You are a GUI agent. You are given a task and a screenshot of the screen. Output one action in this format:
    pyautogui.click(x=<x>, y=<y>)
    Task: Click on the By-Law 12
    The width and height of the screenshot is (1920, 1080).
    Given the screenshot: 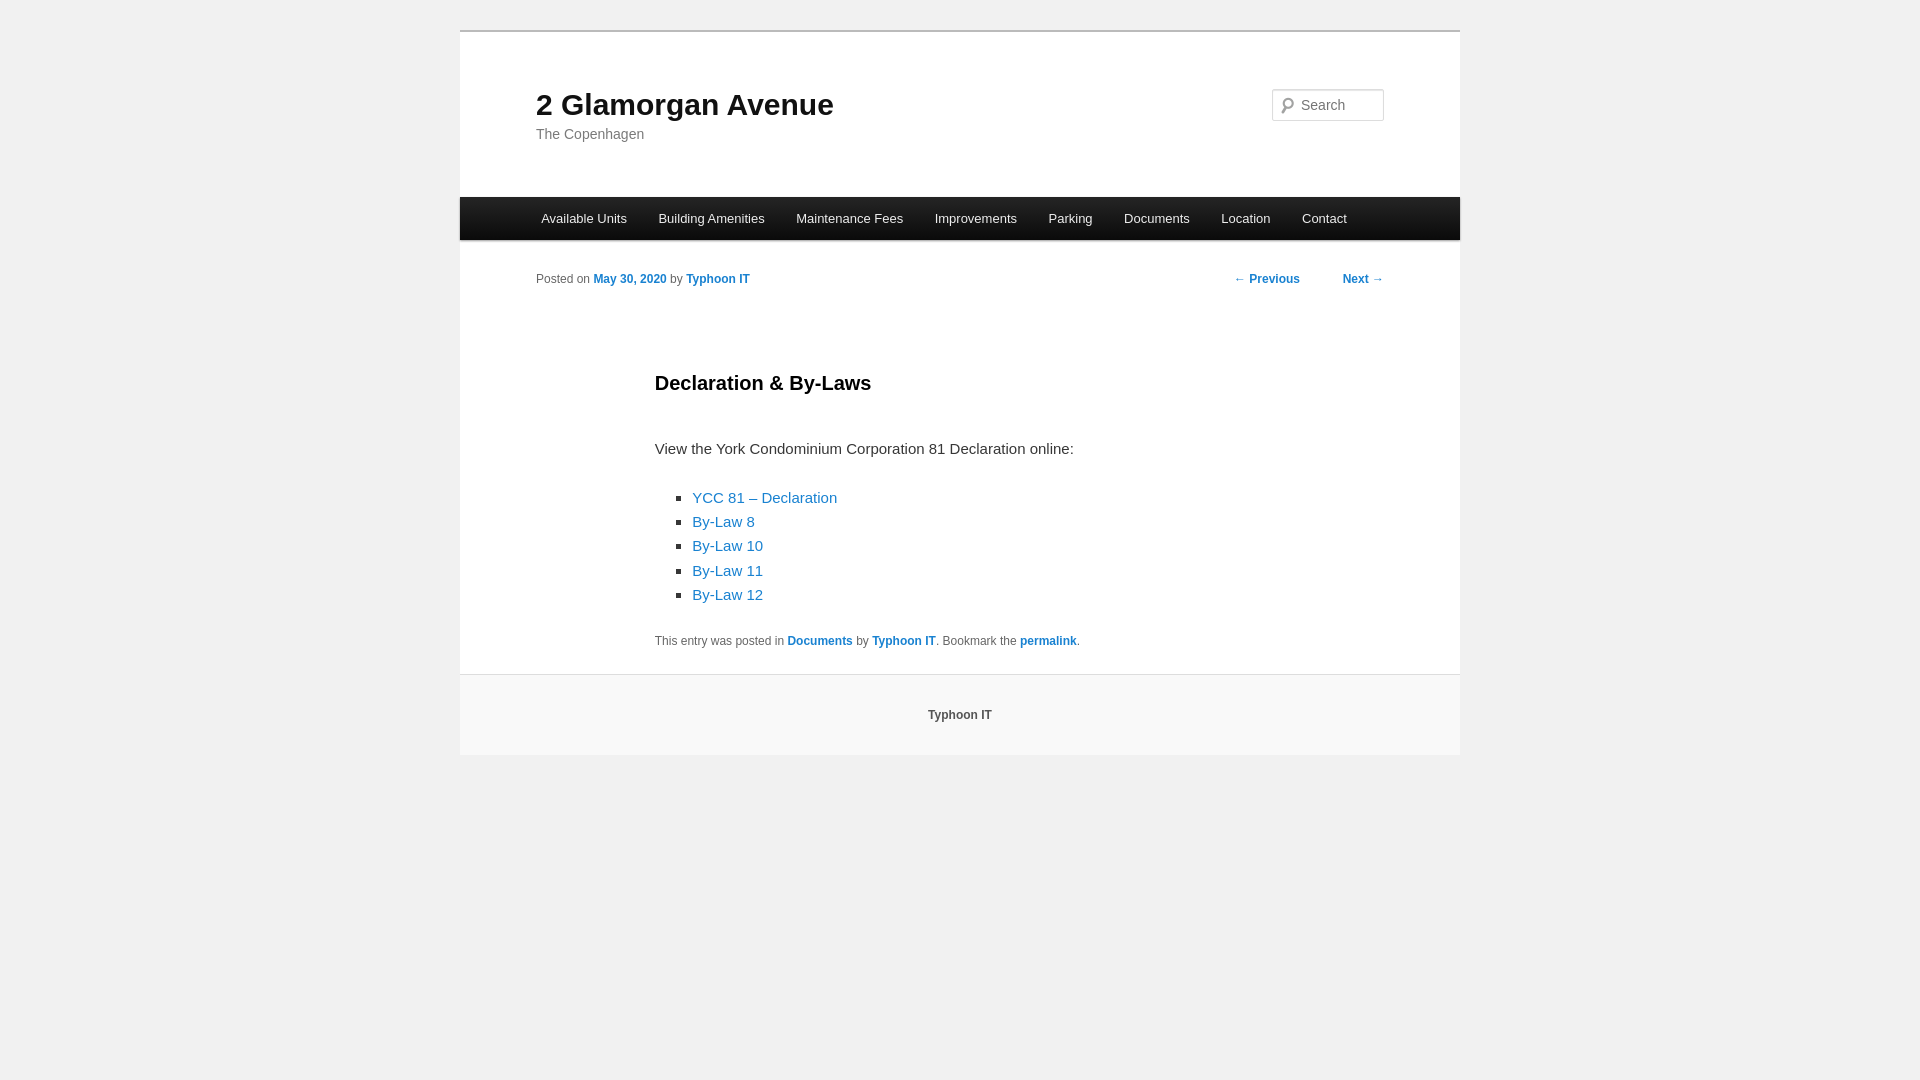 What is the action you would take?
    pyautogui.click(x=728, y=594)
    